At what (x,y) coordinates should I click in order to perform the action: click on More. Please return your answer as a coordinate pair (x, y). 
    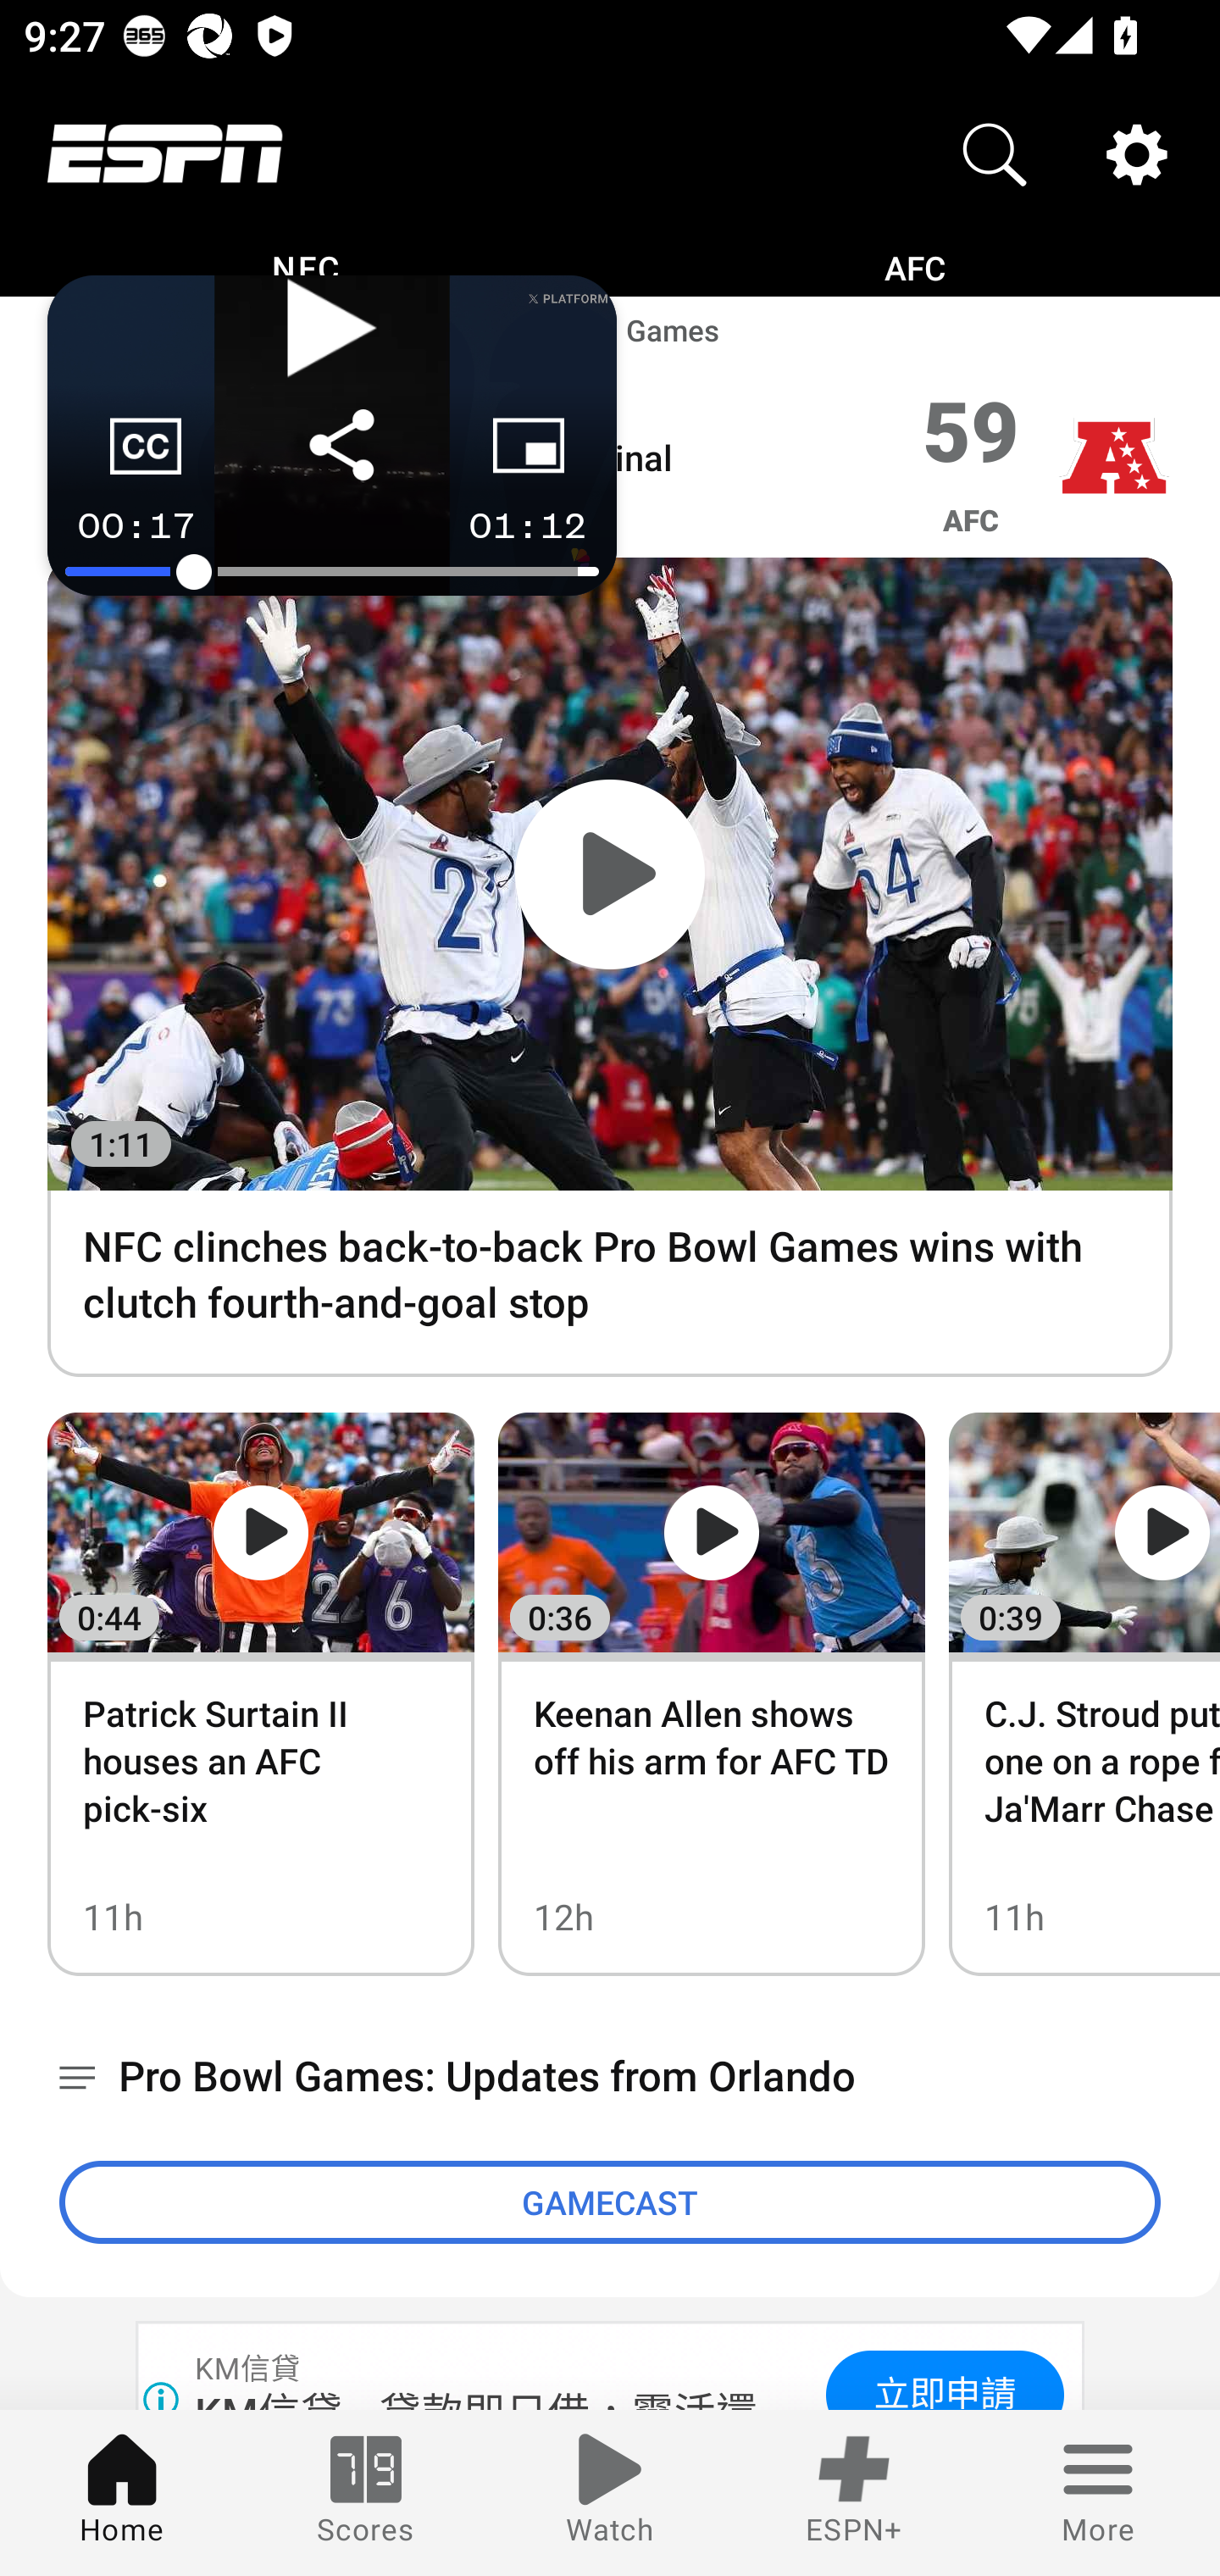
    Looking at the image, I should click on (1098, 2493).